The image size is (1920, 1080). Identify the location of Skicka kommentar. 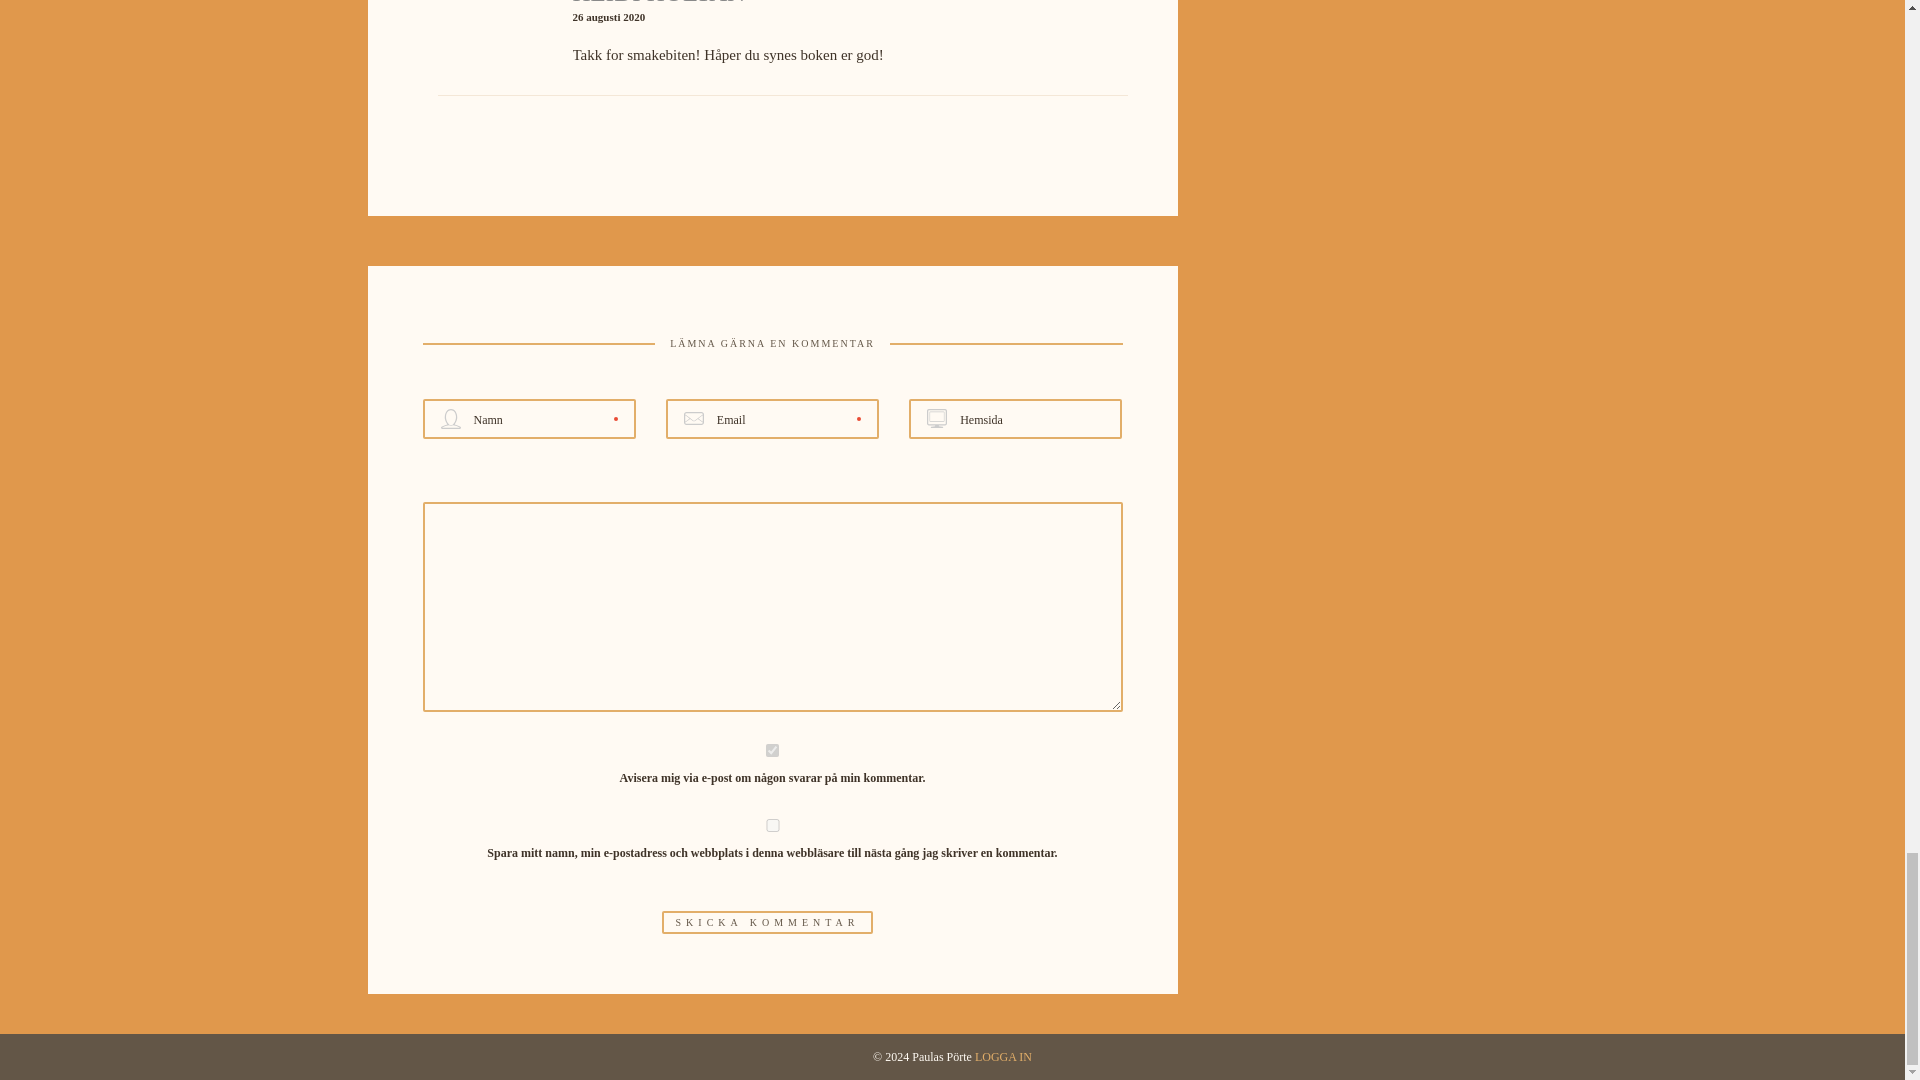
(768, 922).